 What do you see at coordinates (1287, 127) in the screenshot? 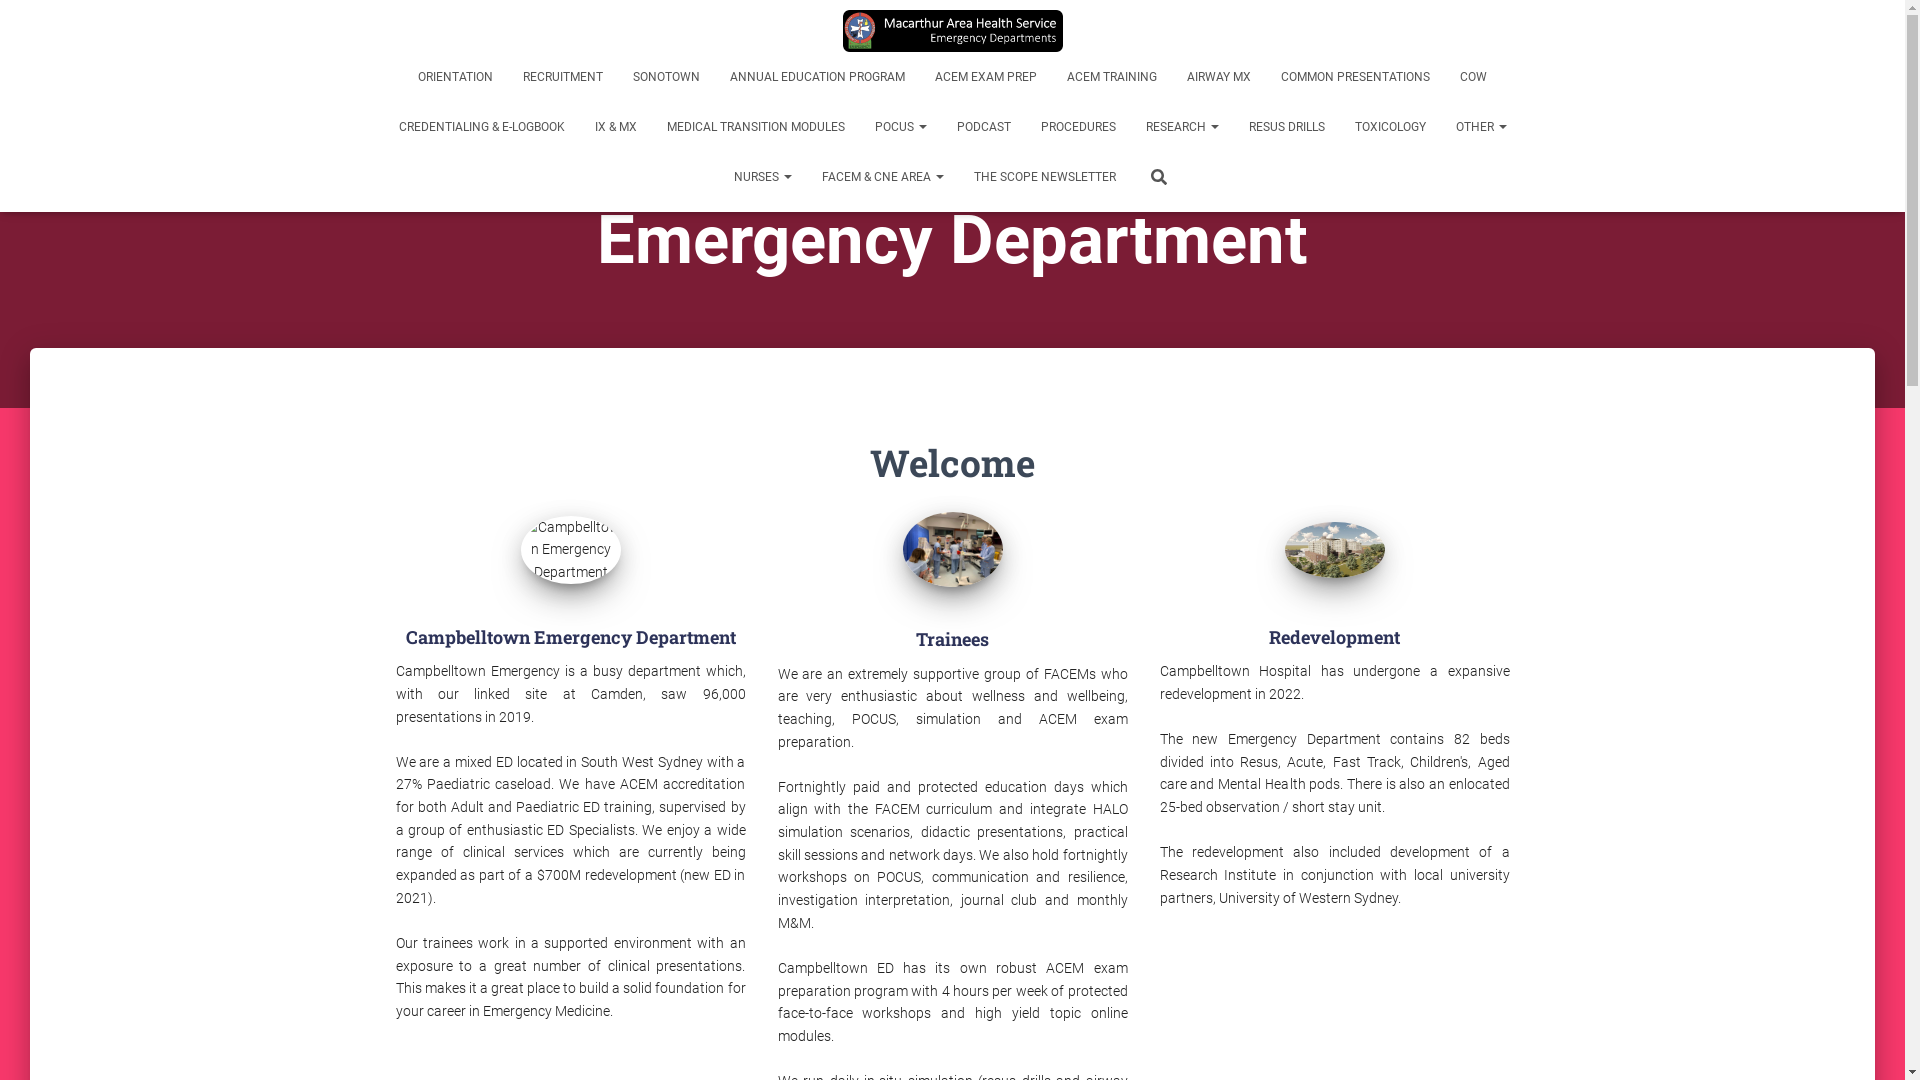
I see `RESUS DRILLS` at bounding box center [1287, 127].